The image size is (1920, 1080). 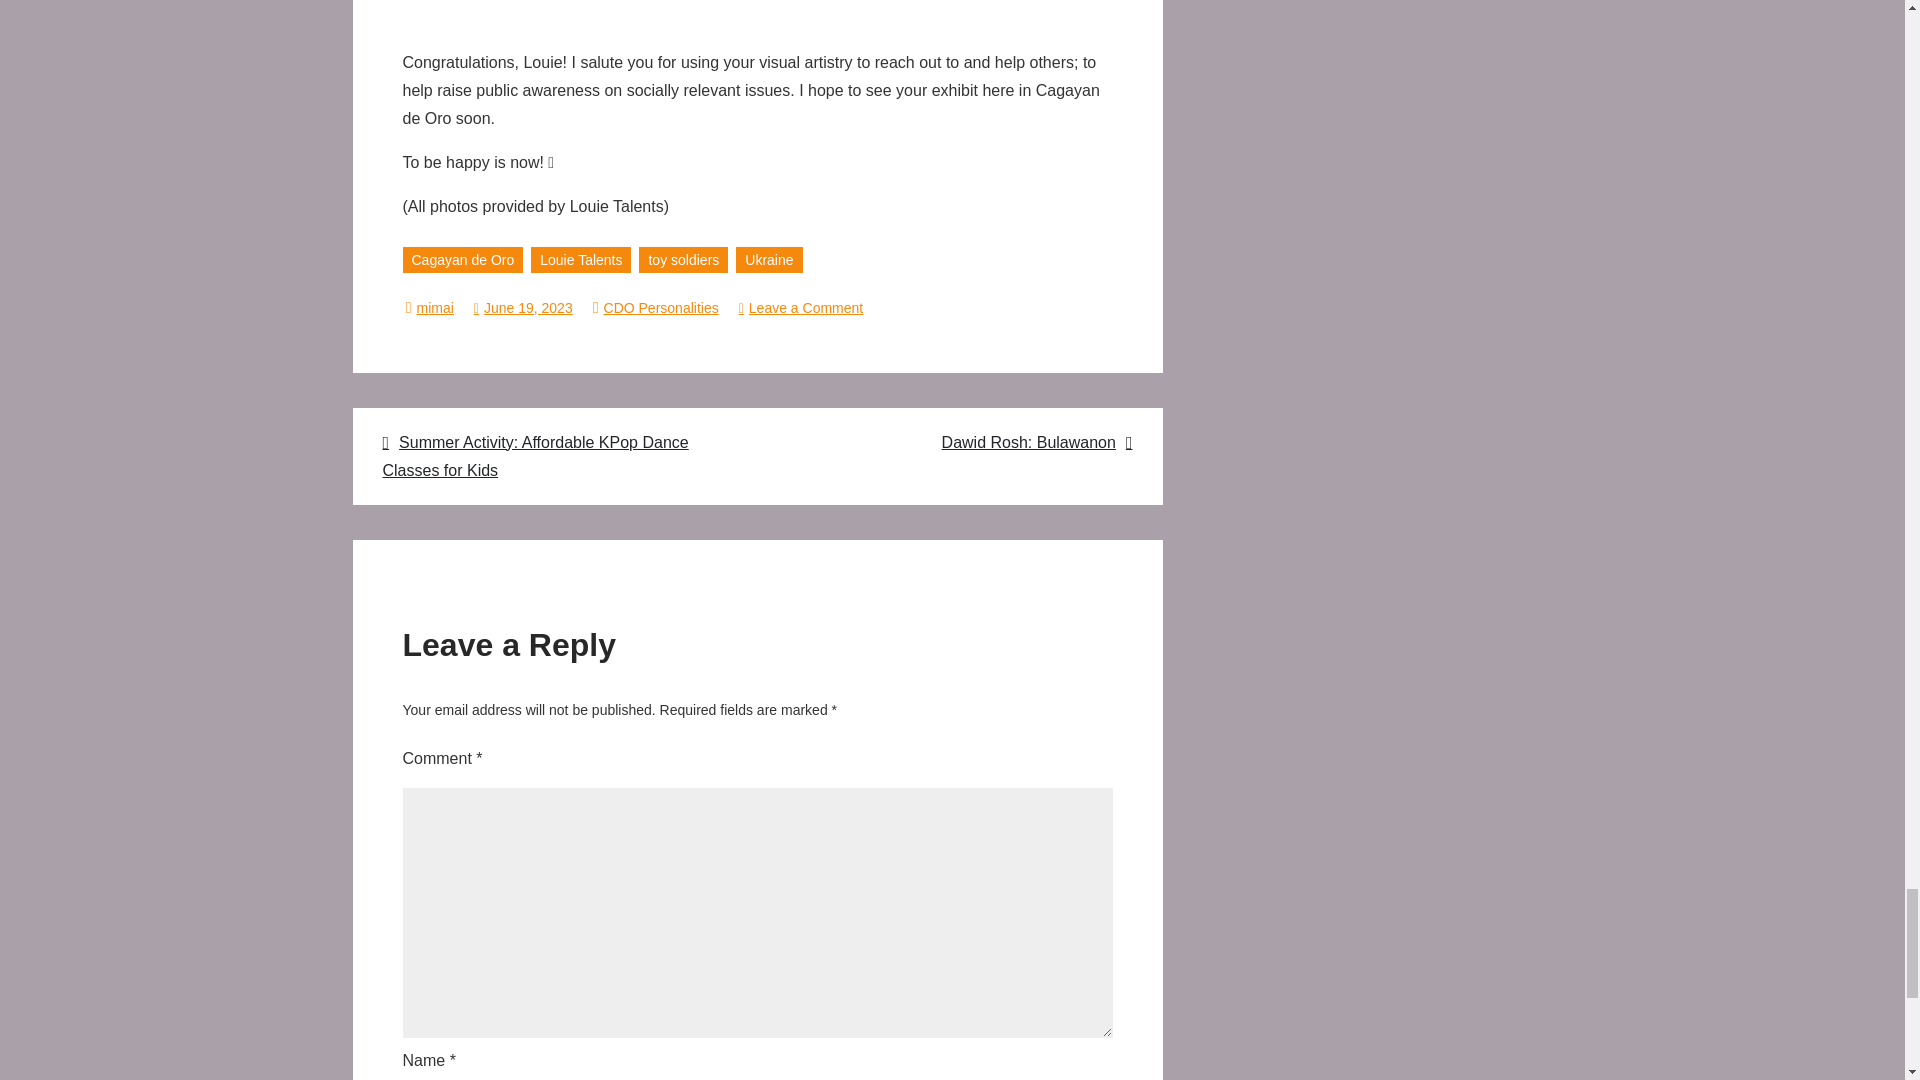 I want to click on mimai, so click(x=434, y=308).